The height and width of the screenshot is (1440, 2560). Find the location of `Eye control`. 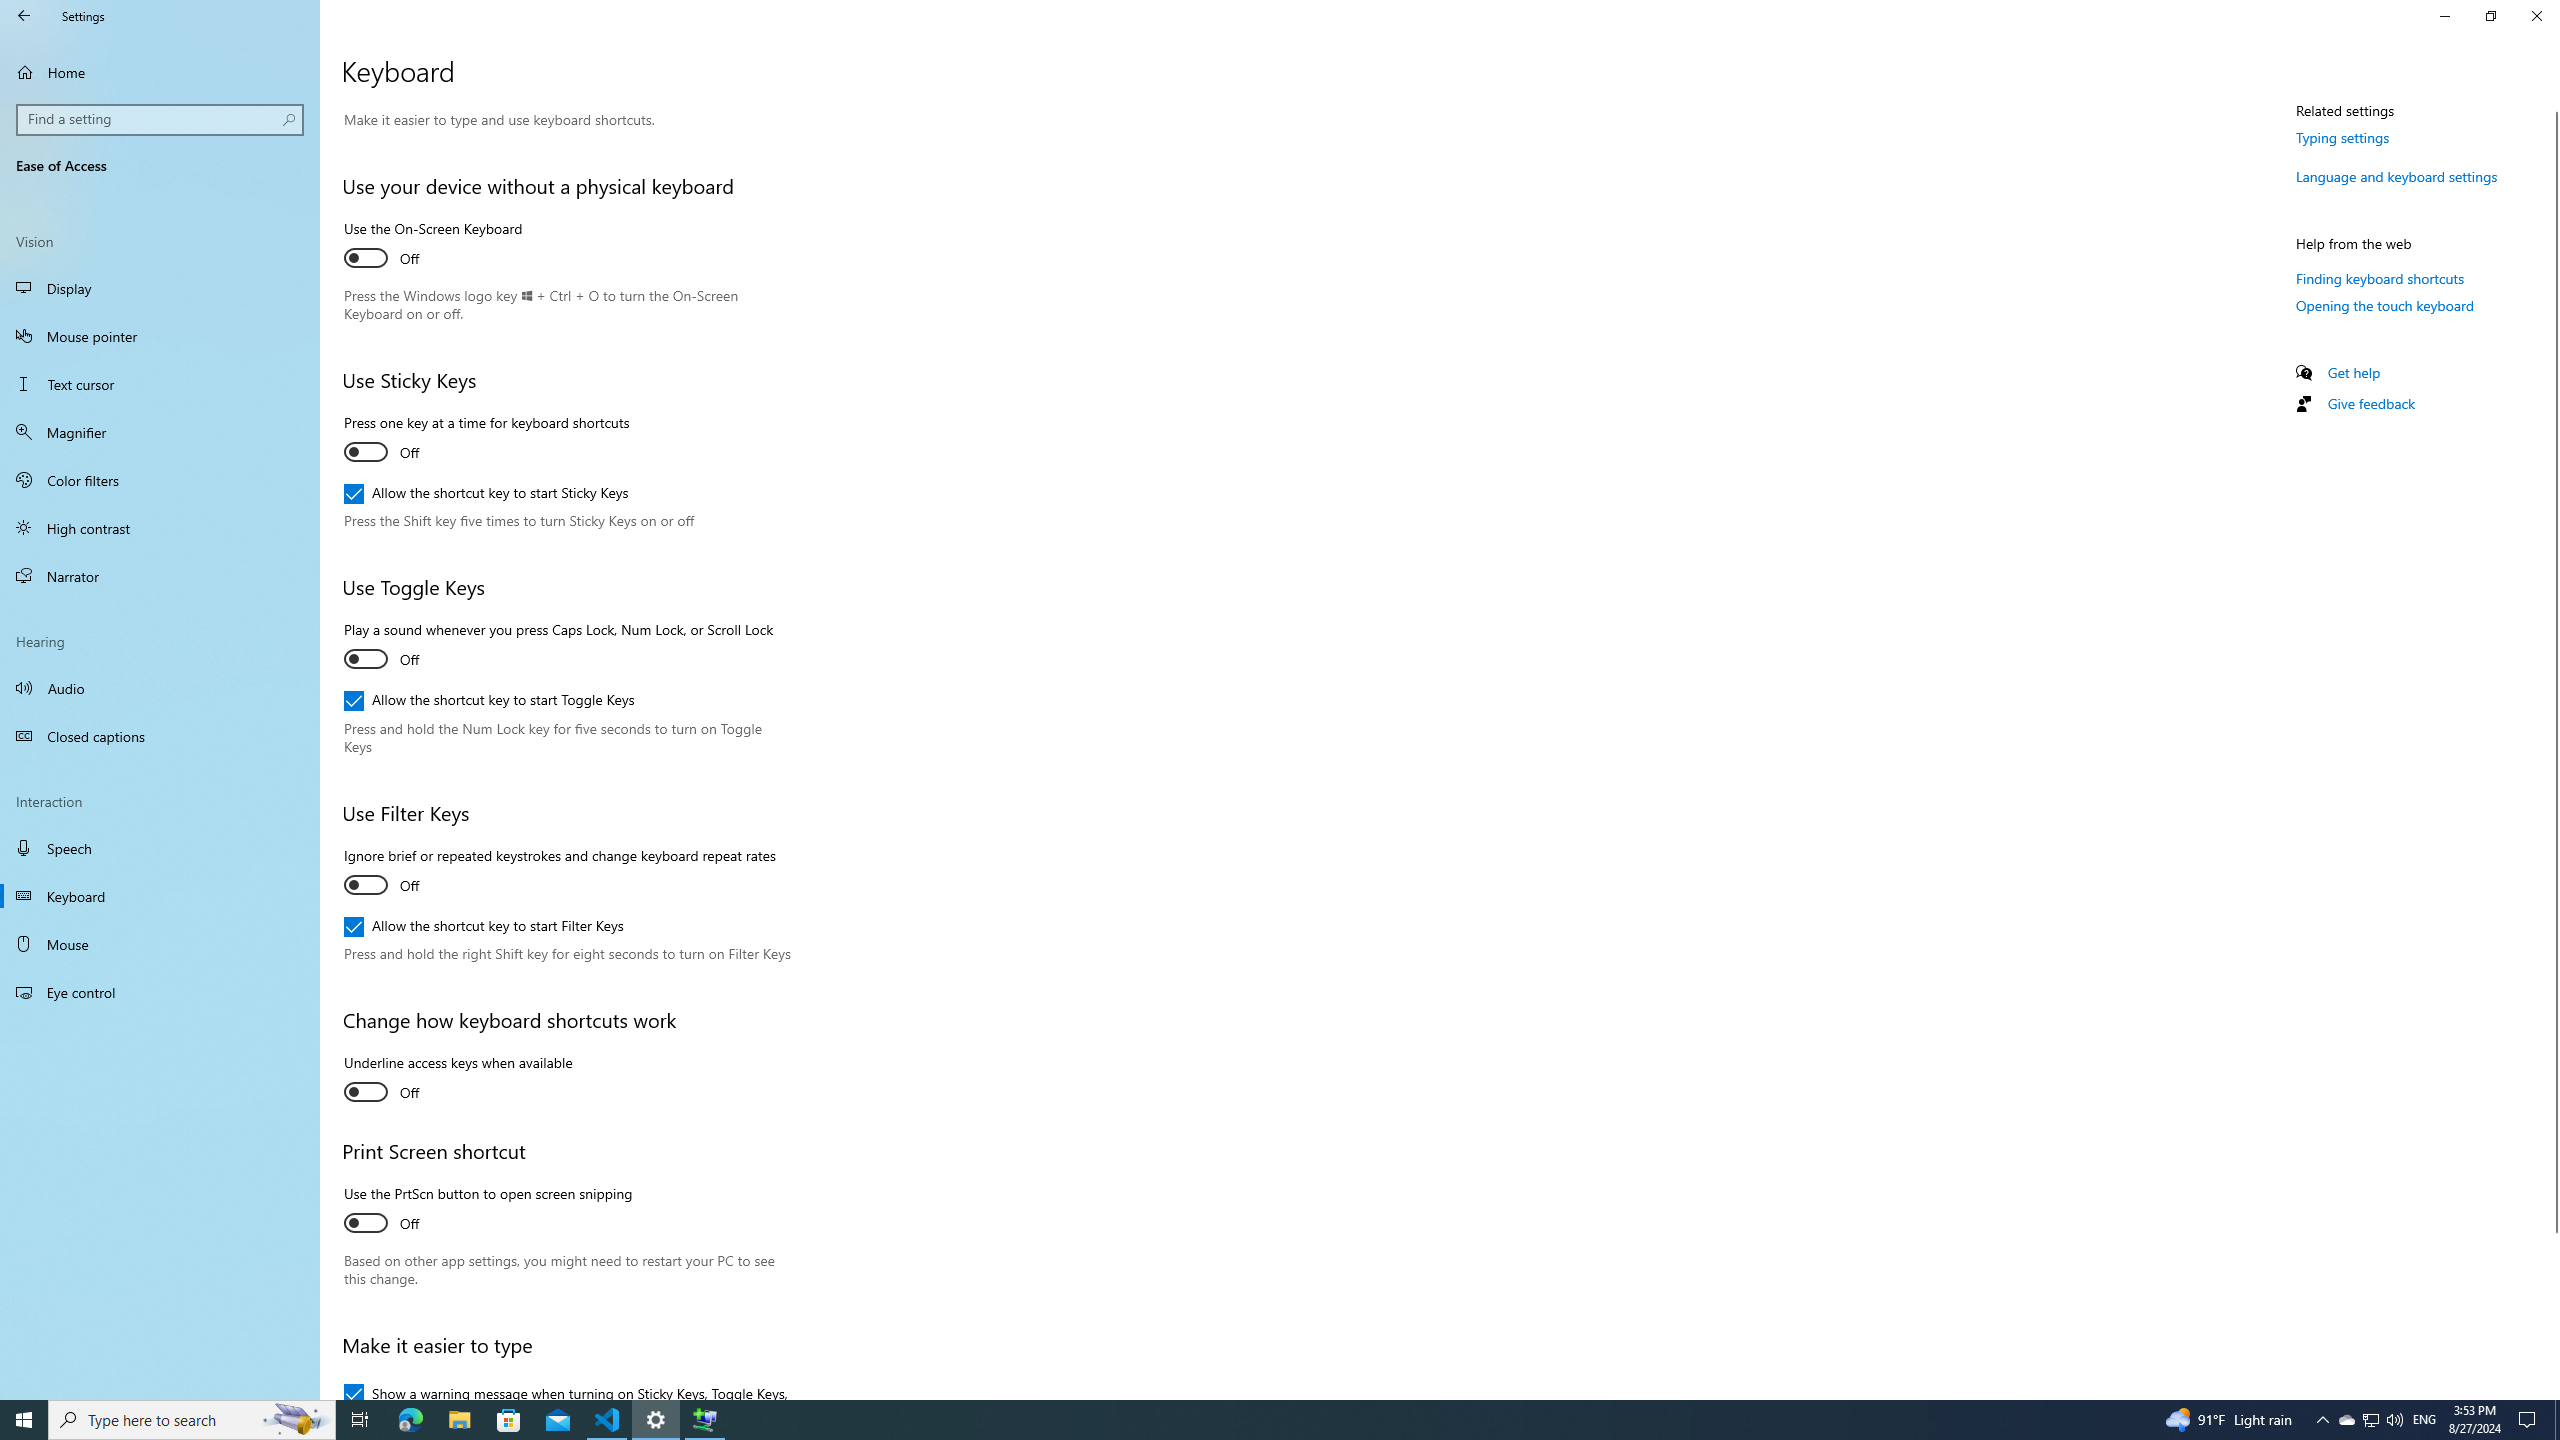

Eye control is located at coordinates (160, 992).